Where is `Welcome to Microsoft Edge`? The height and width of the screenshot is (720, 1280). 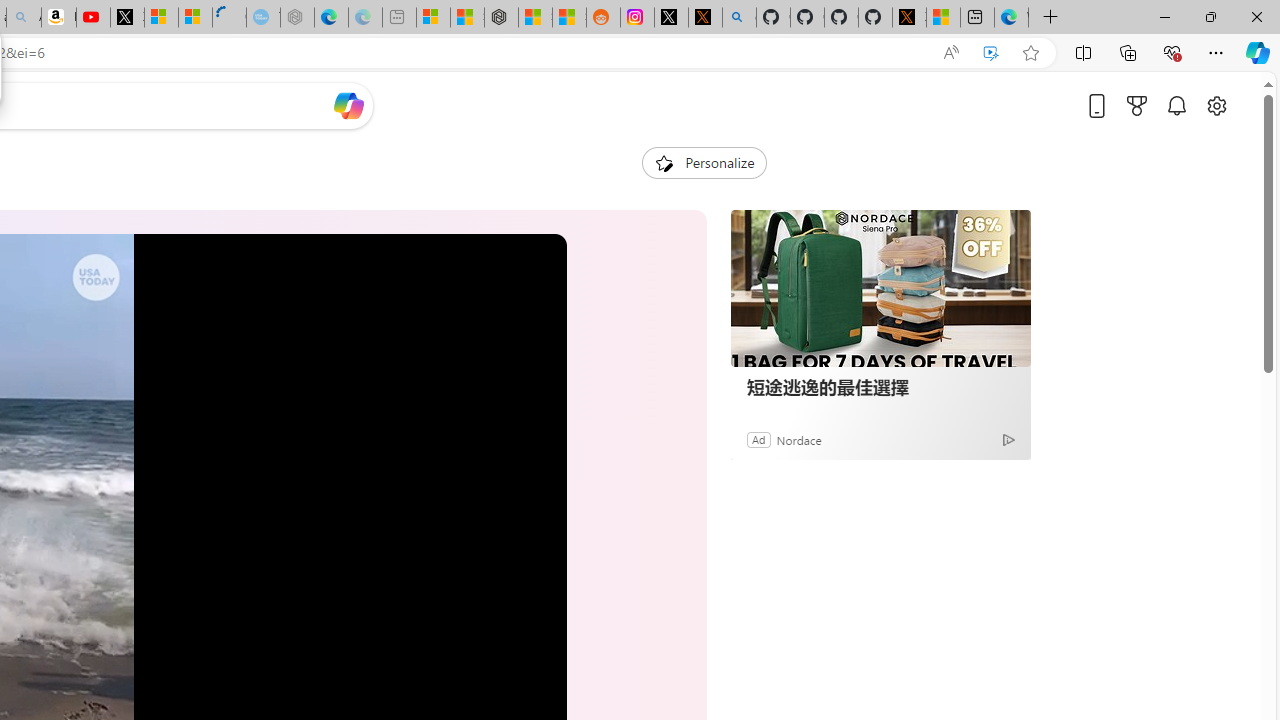 Welcome to Microsoft Edge is located at coordinates (1010, 18).